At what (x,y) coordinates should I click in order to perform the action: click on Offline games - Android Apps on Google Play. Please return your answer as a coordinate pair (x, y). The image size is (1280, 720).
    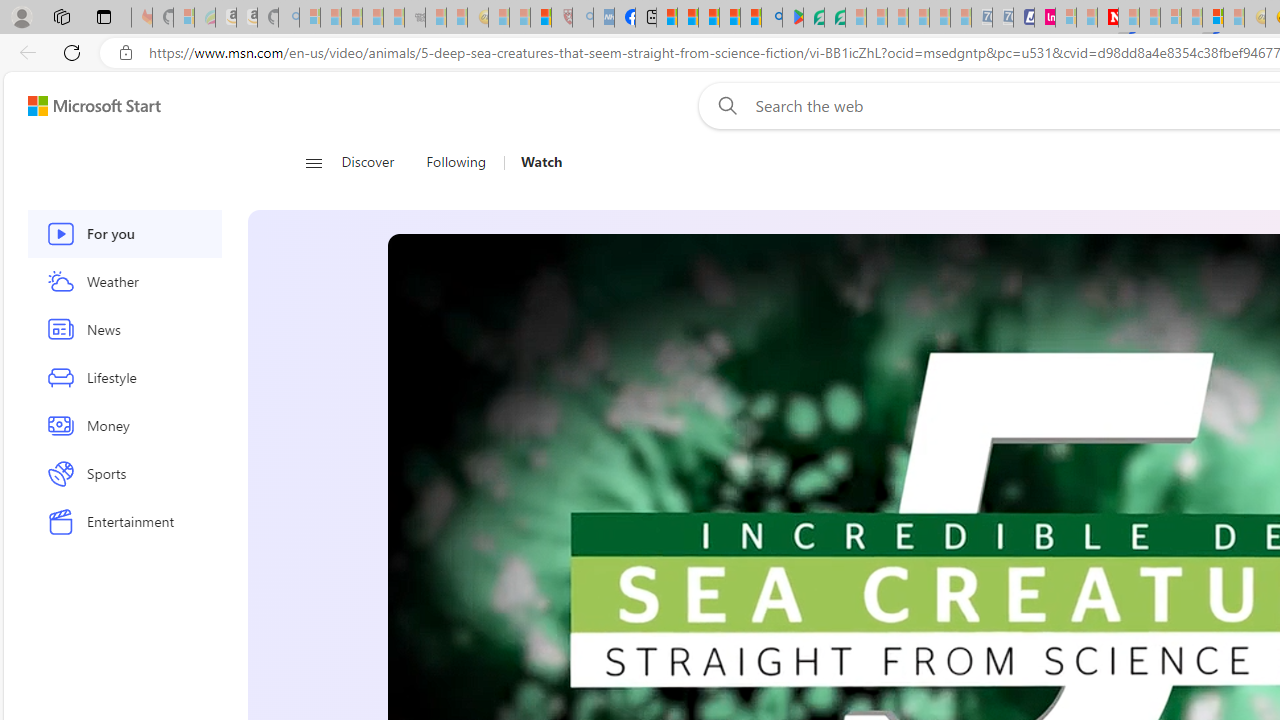
    Looking at the image, I should click on (792, 18).